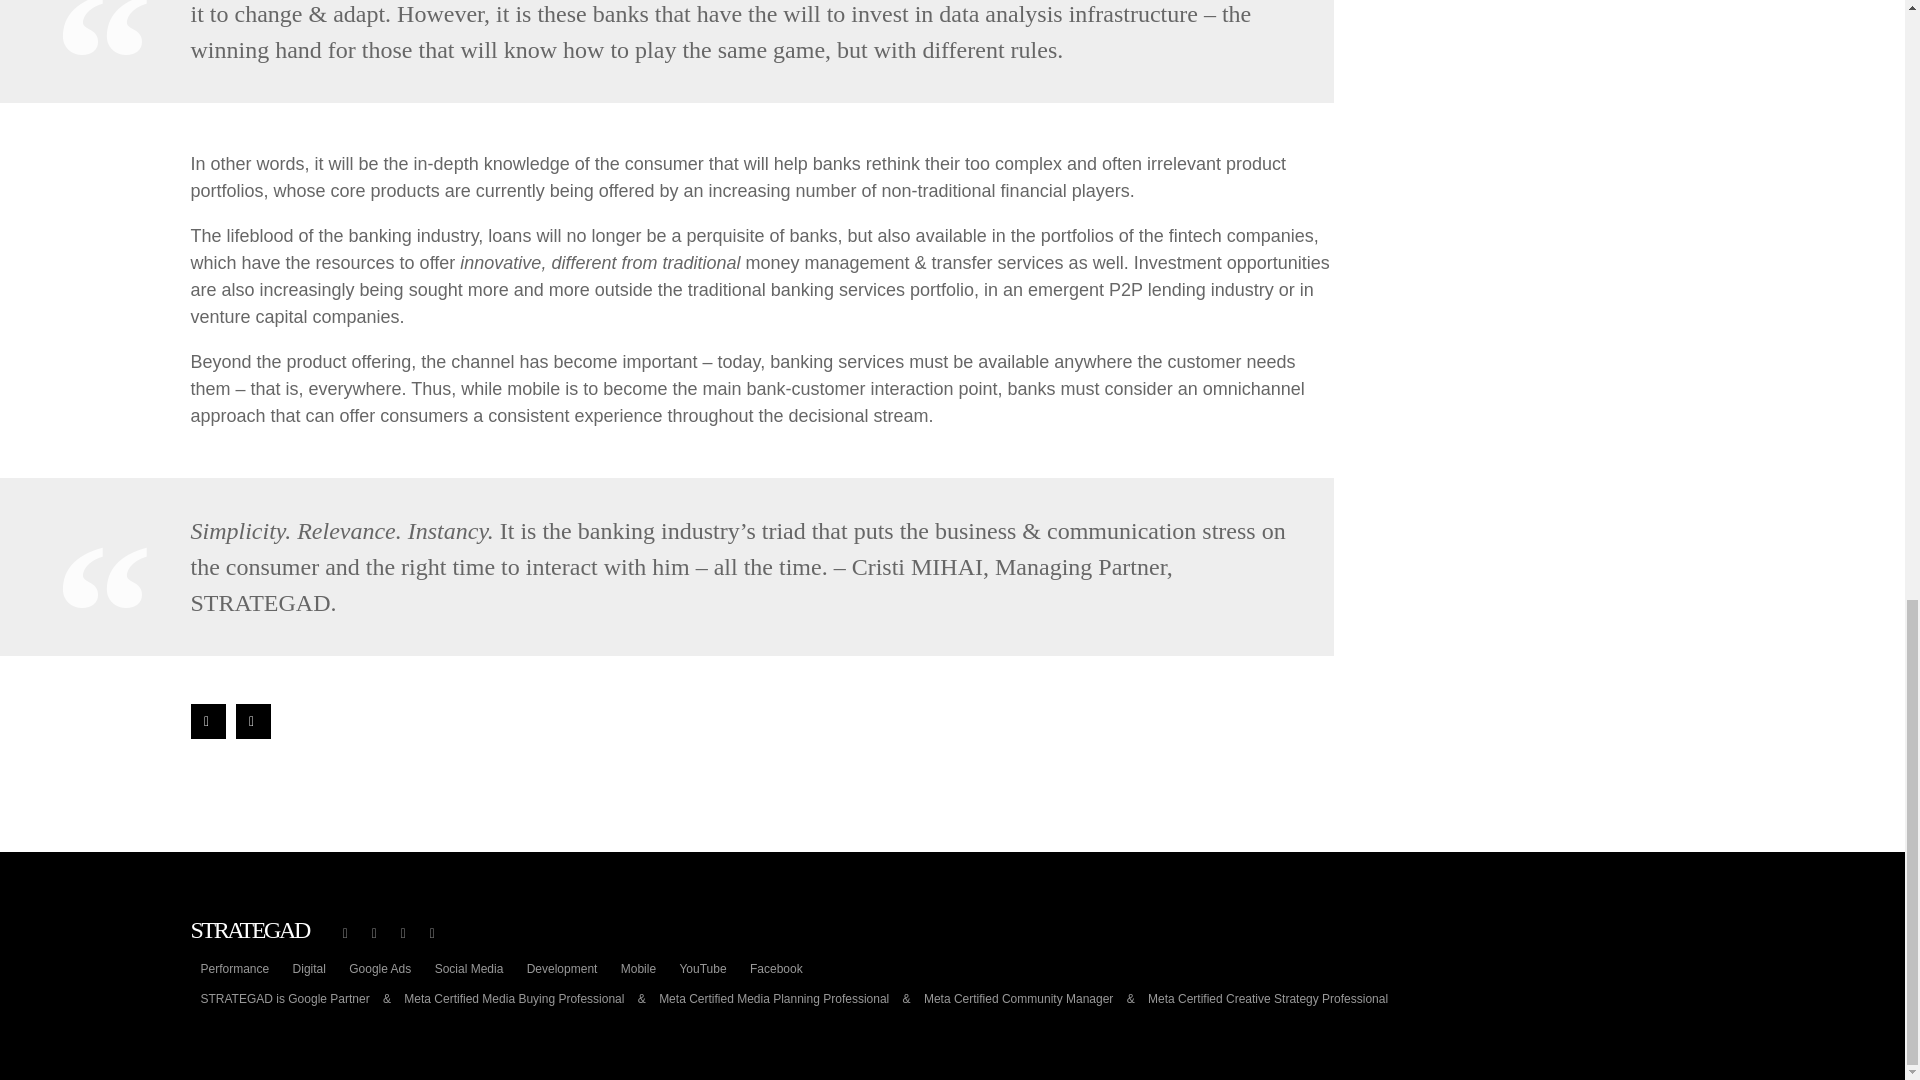 Image resolution: width=1920 pixels, height=1080 pixels. What do you see at coordinates (562, 969) in the screenshot?
I see `Development` at bounding box center [562, 969].